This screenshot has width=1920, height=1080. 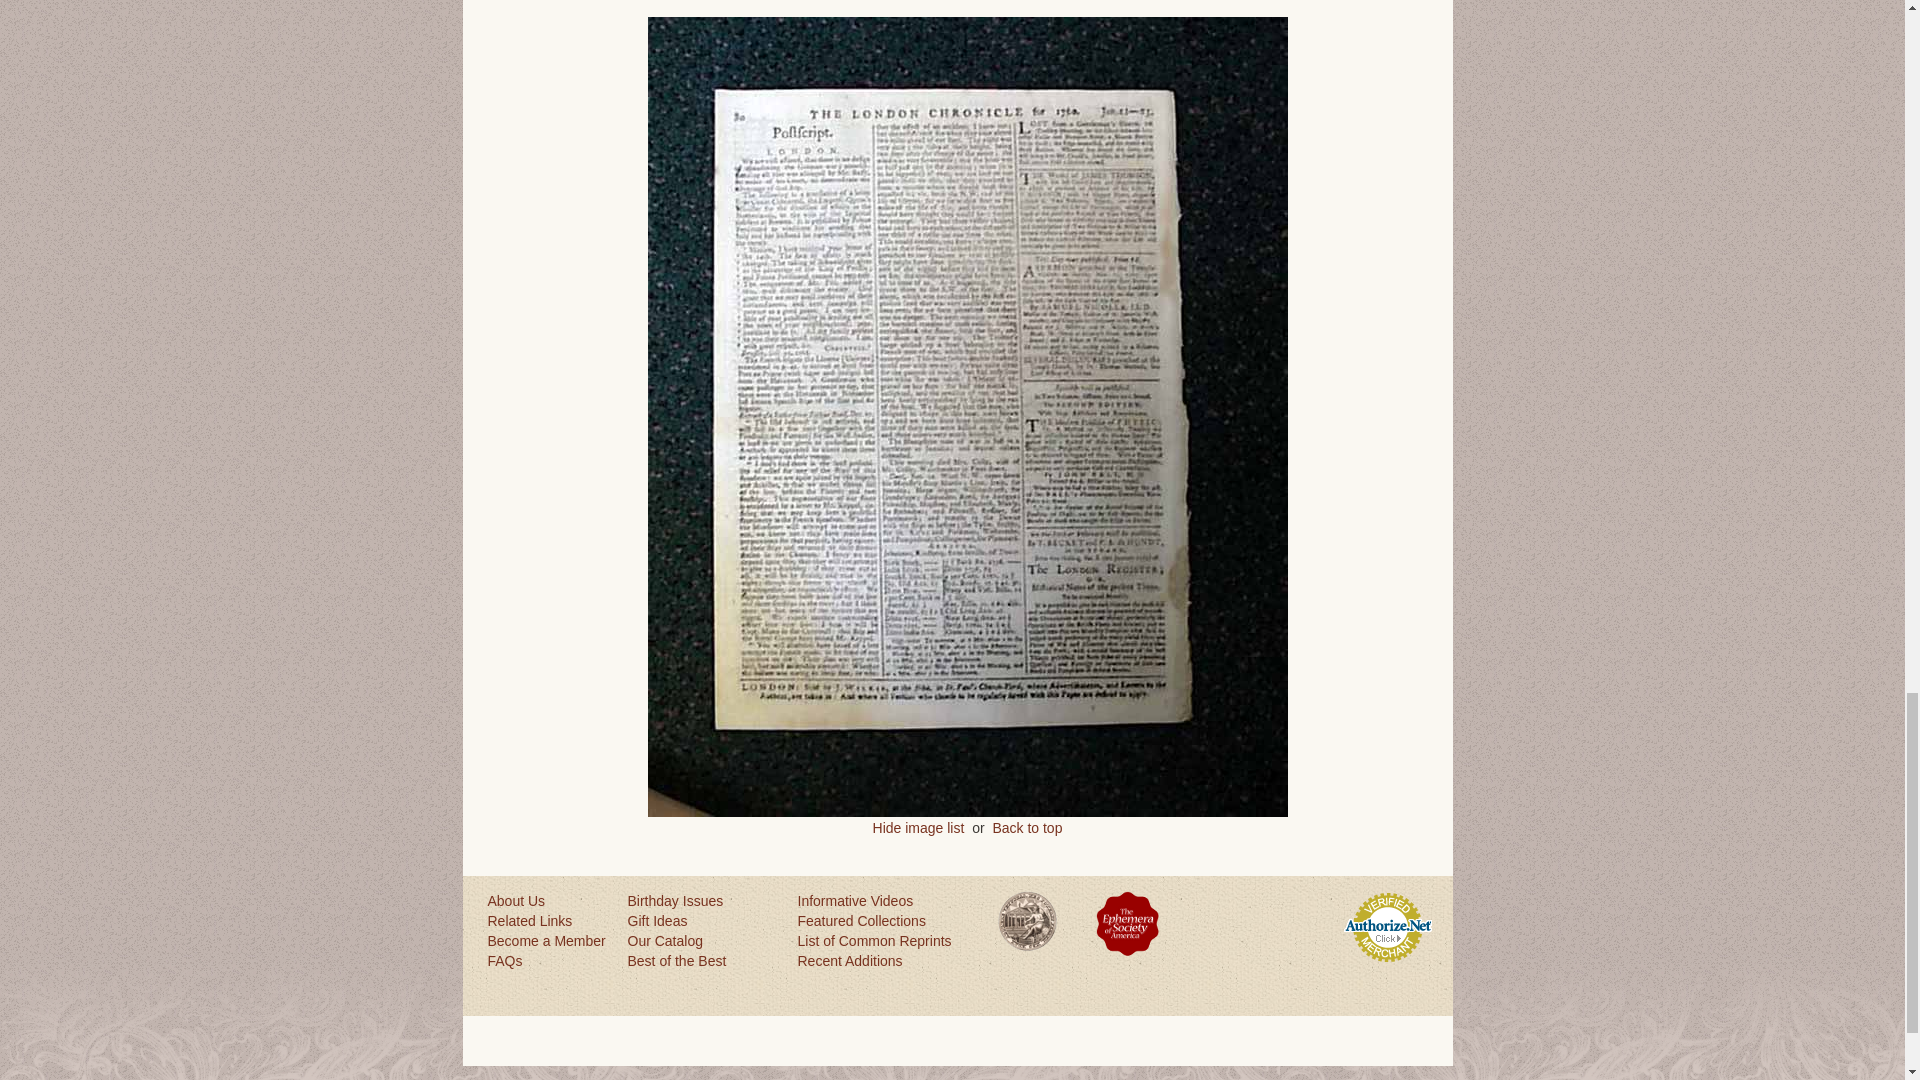 What do you see at coordinates (1026, 827) in the screenshot?
I see `Back to top` at bounding box center [1026, 827].